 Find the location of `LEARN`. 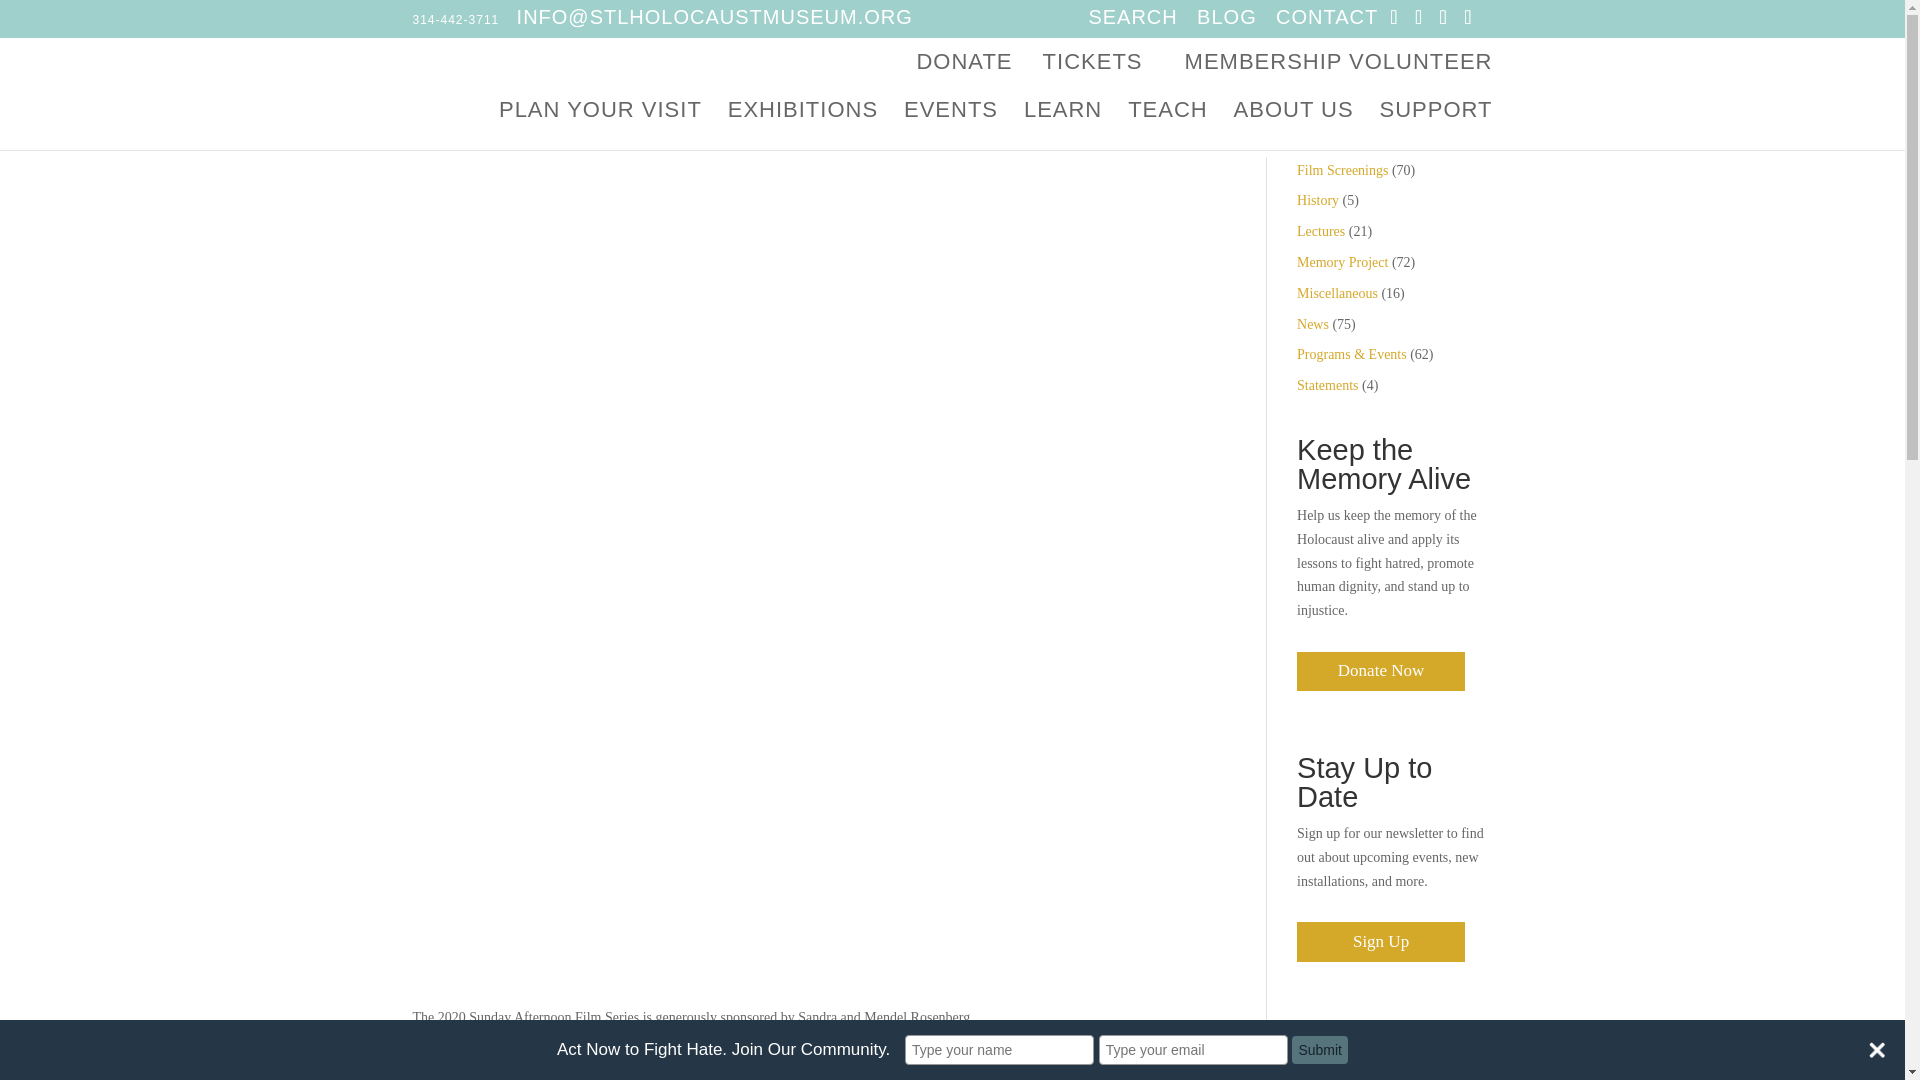

LEARN is located at coordinates (1062, 126).